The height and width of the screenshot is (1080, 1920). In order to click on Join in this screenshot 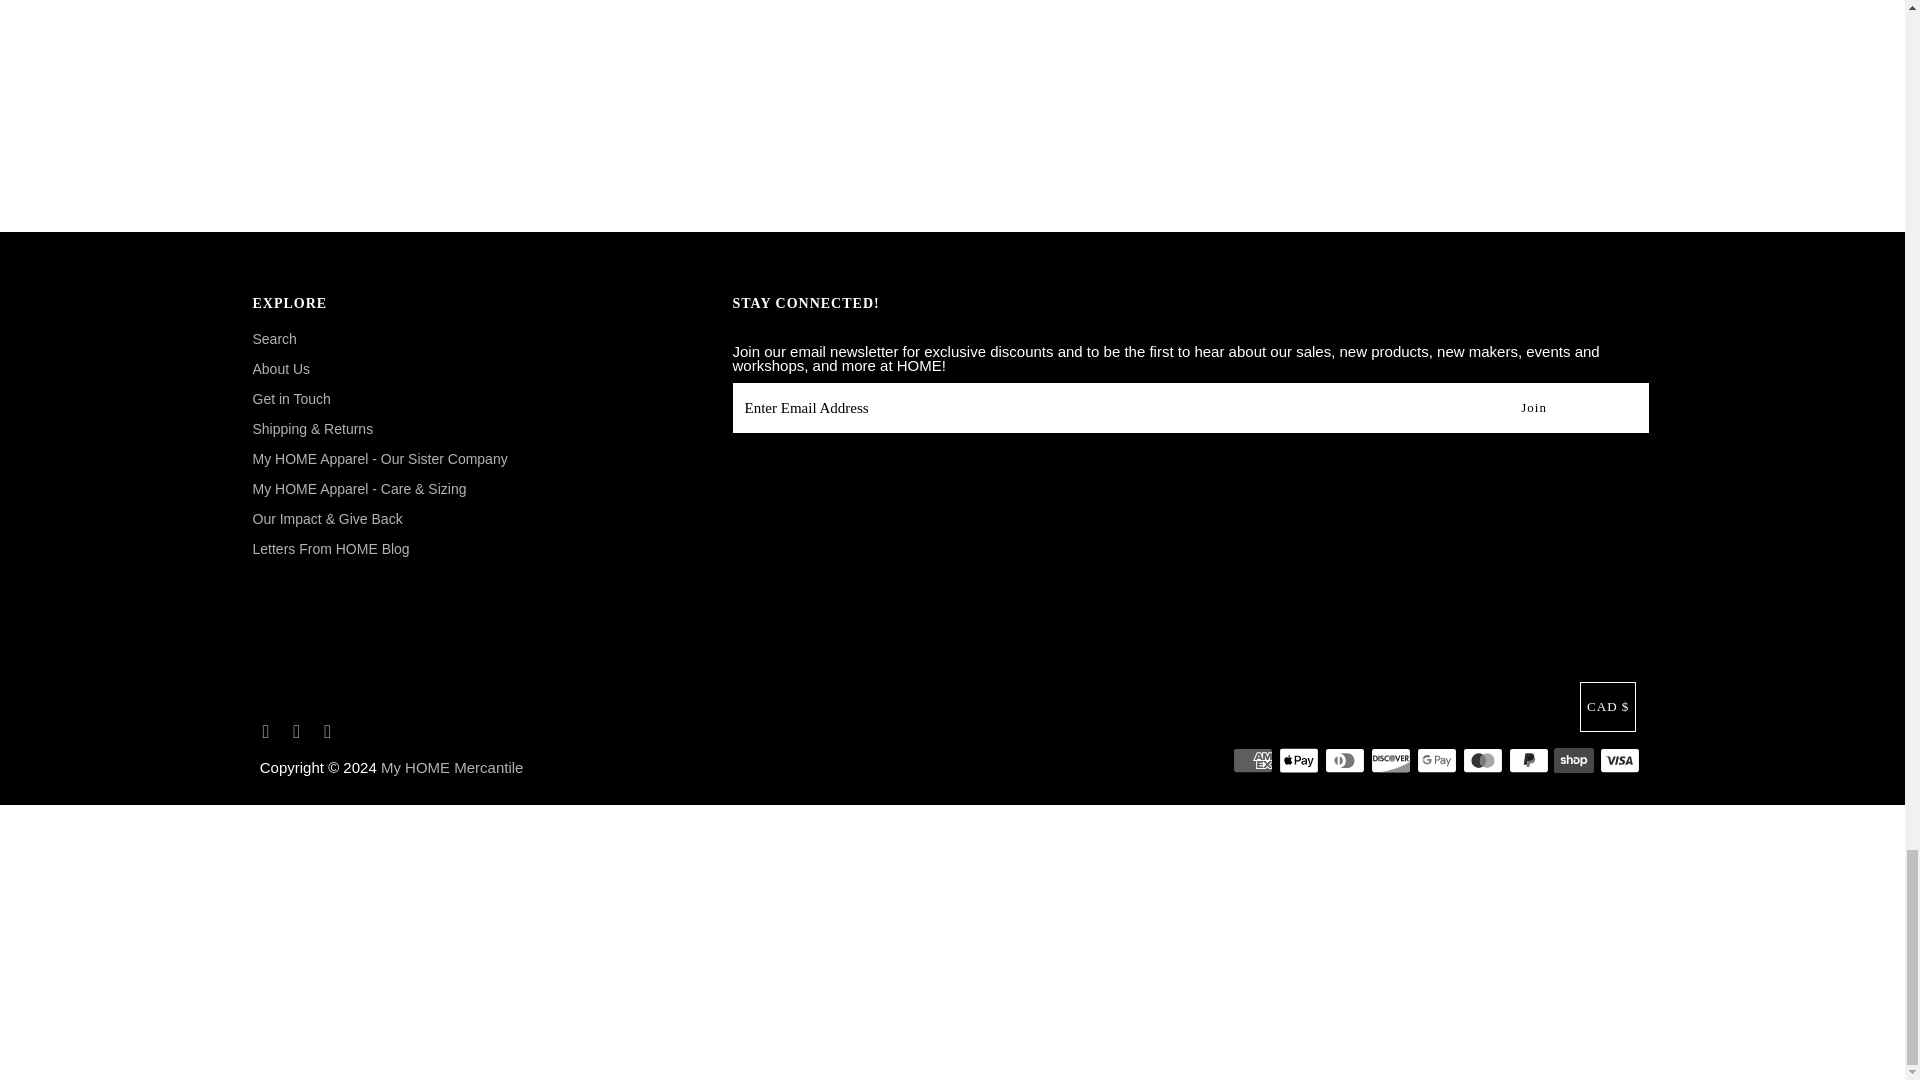, I will do `click(1534, 408)`.